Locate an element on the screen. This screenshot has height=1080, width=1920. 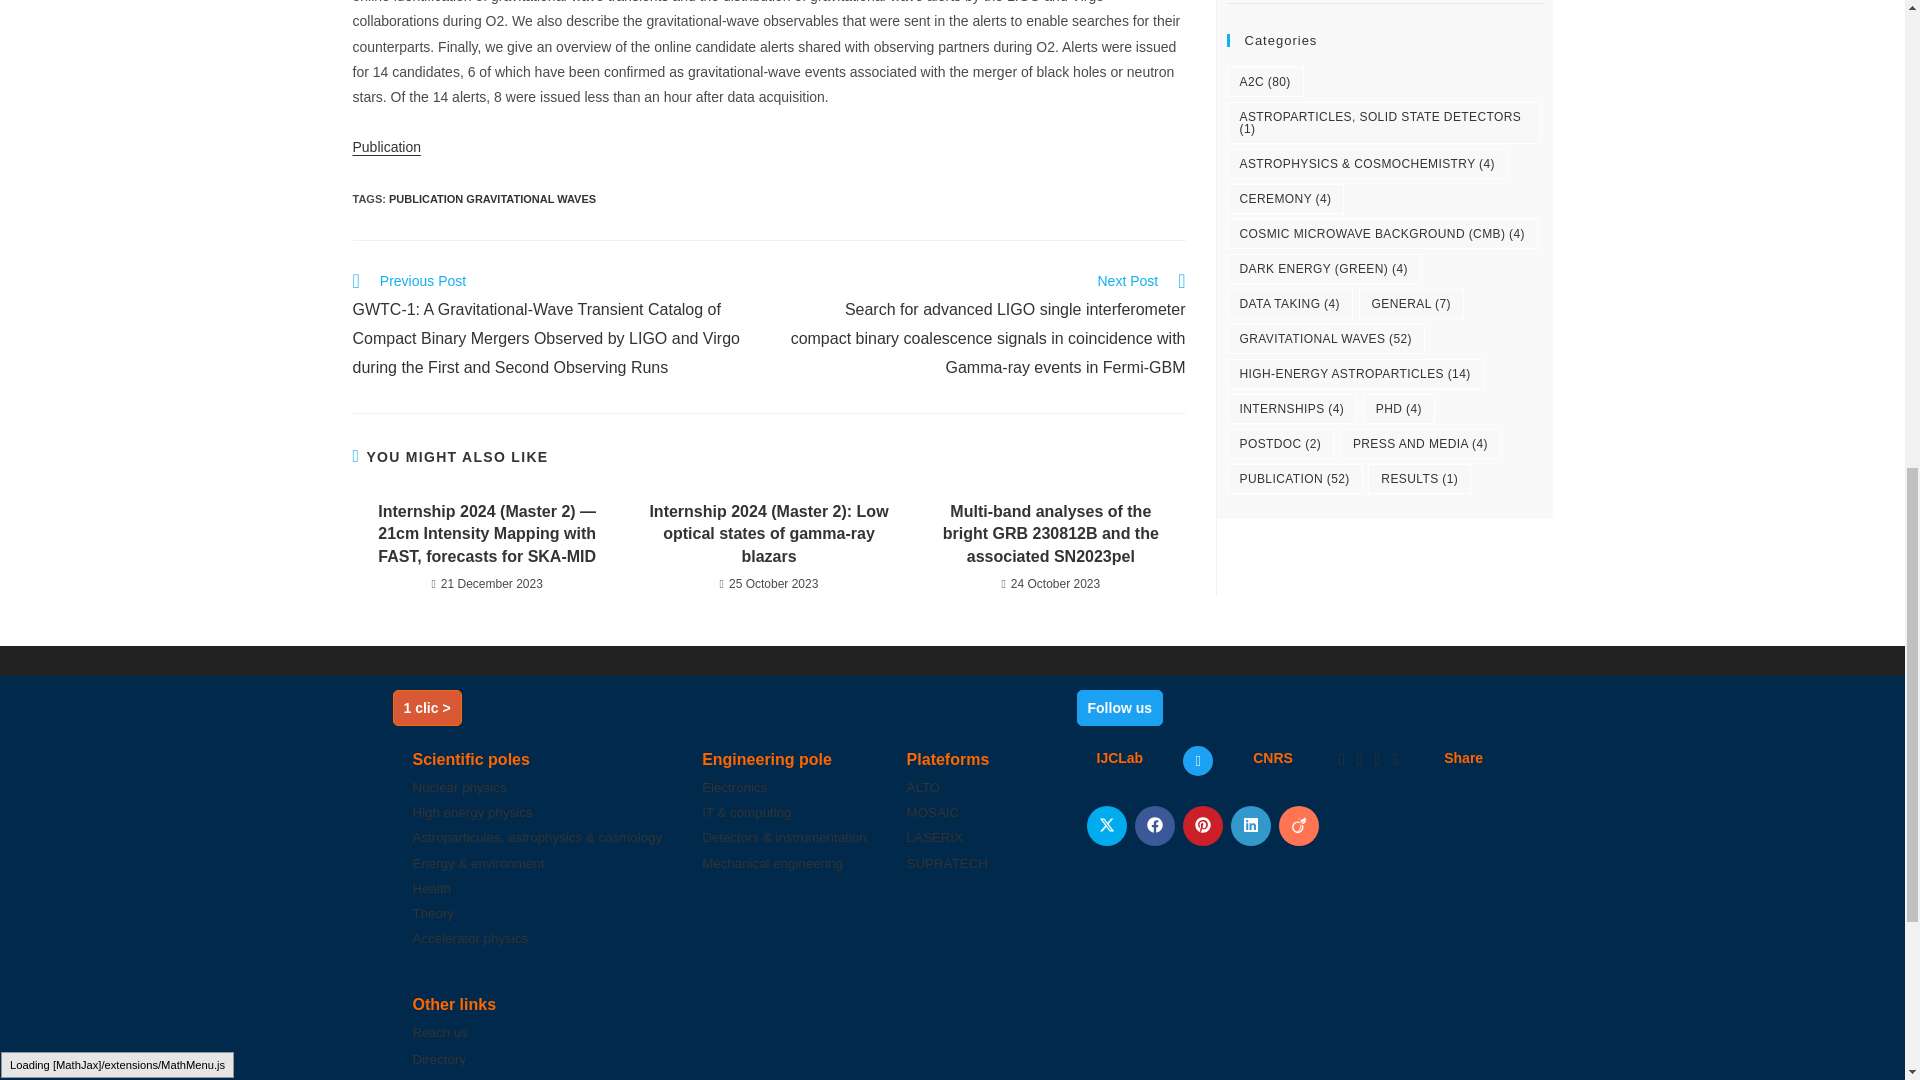
Share on Pinterest is located at coordinates (1202, 825).